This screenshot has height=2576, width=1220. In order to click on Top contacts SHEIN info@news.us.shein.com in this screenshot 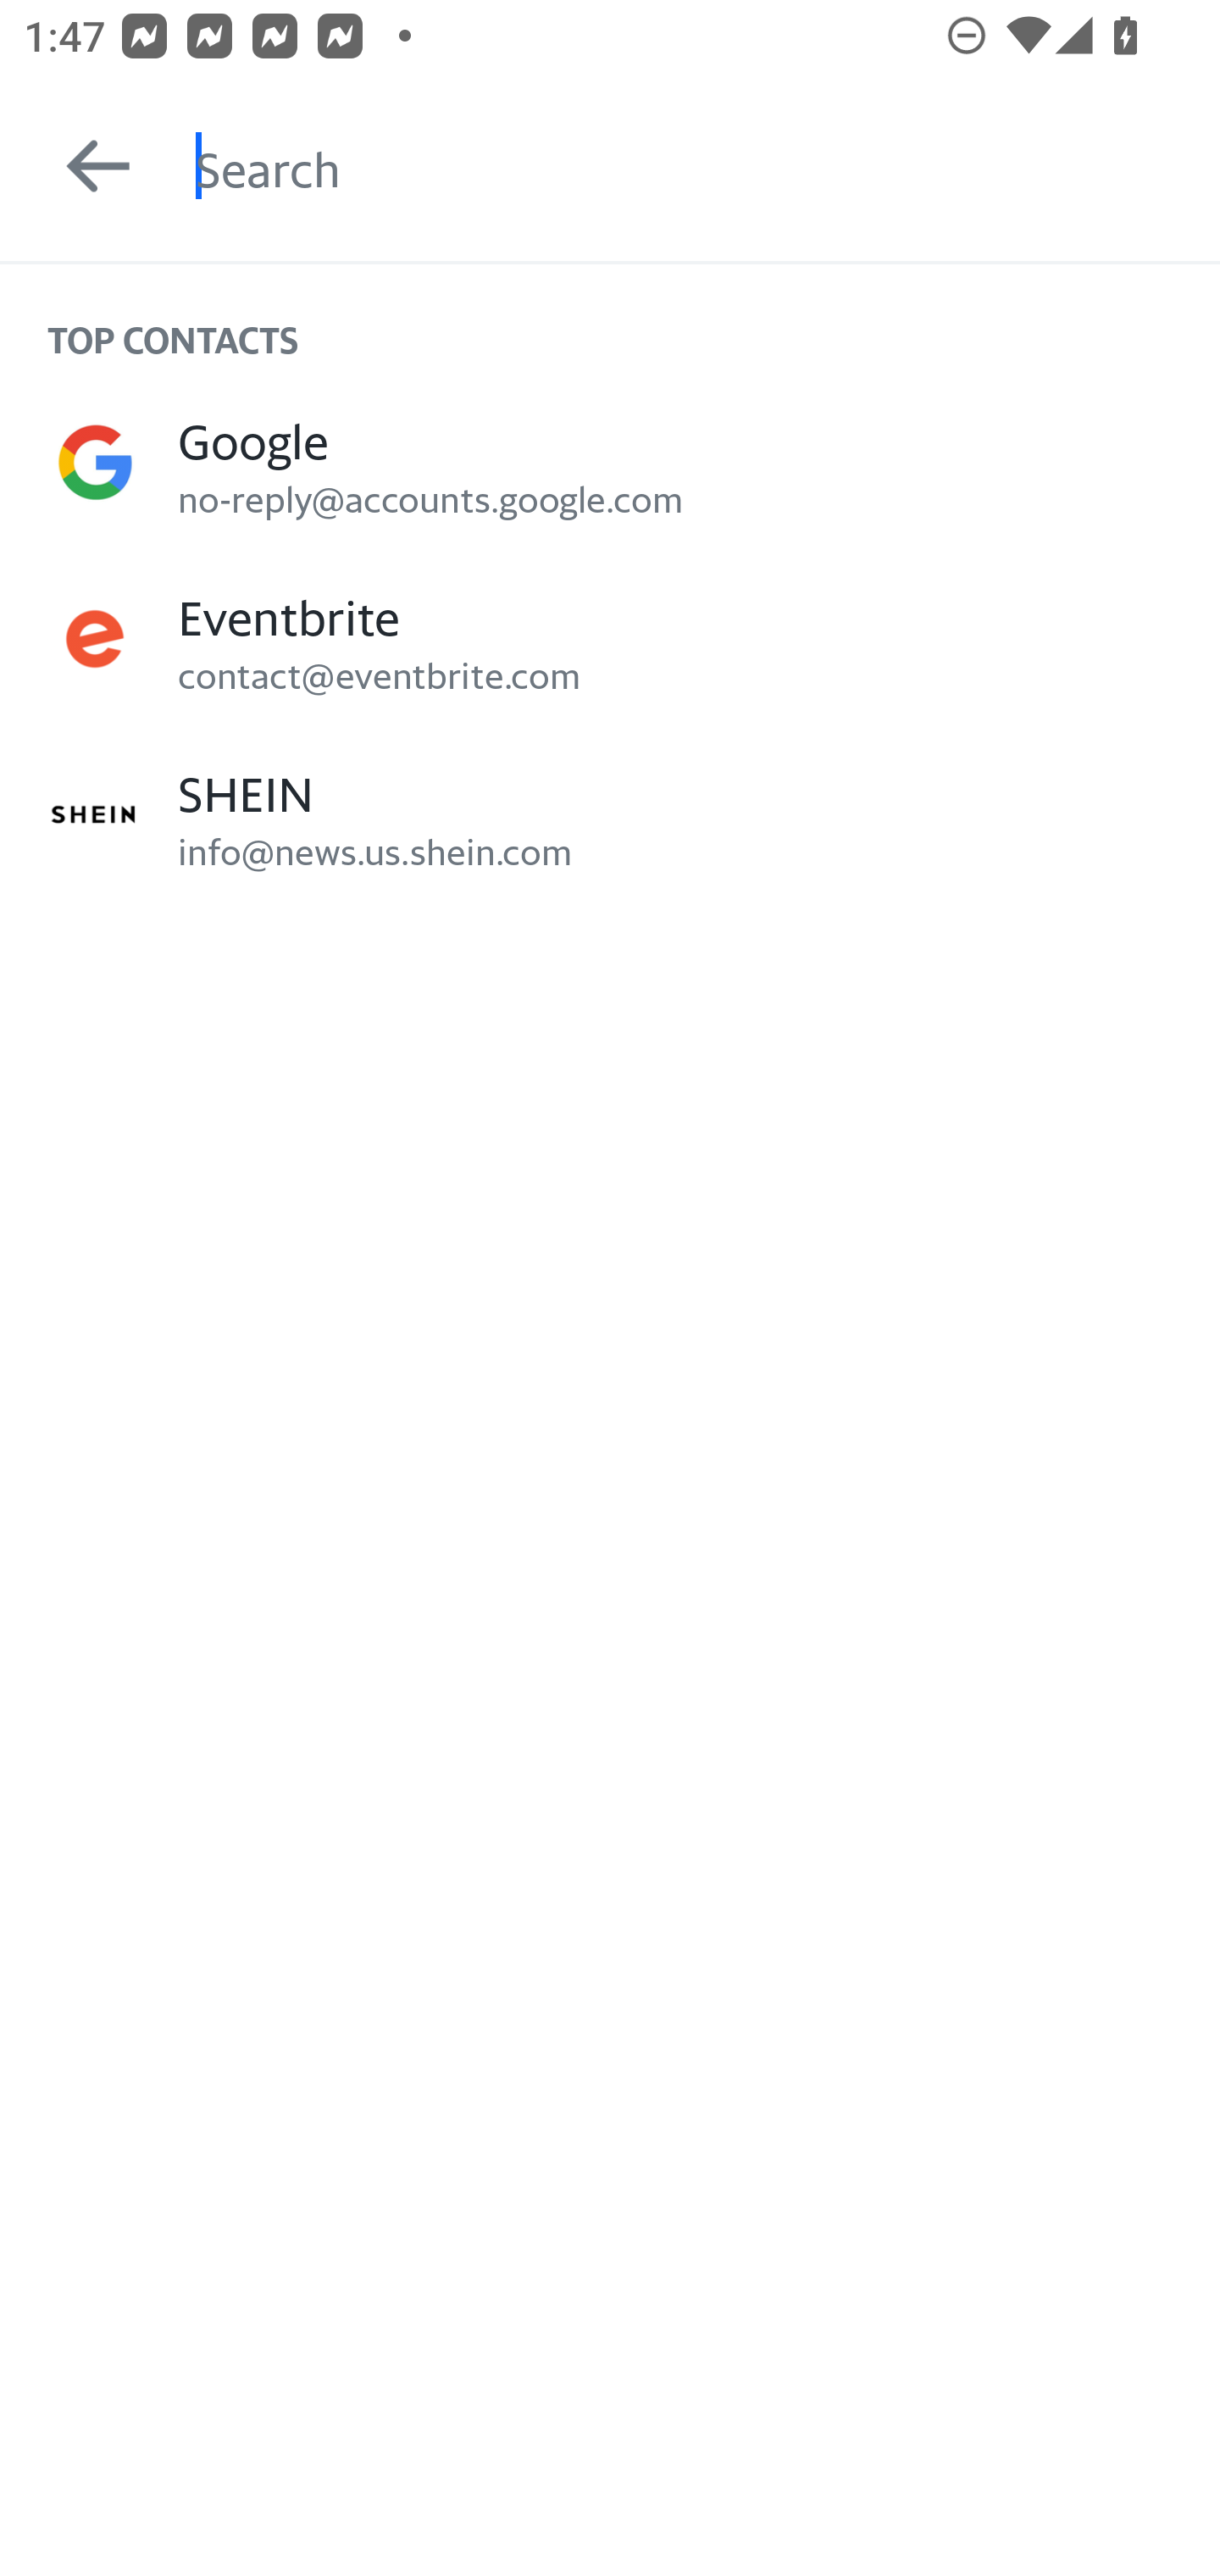, I will do `click(610, 815)`.